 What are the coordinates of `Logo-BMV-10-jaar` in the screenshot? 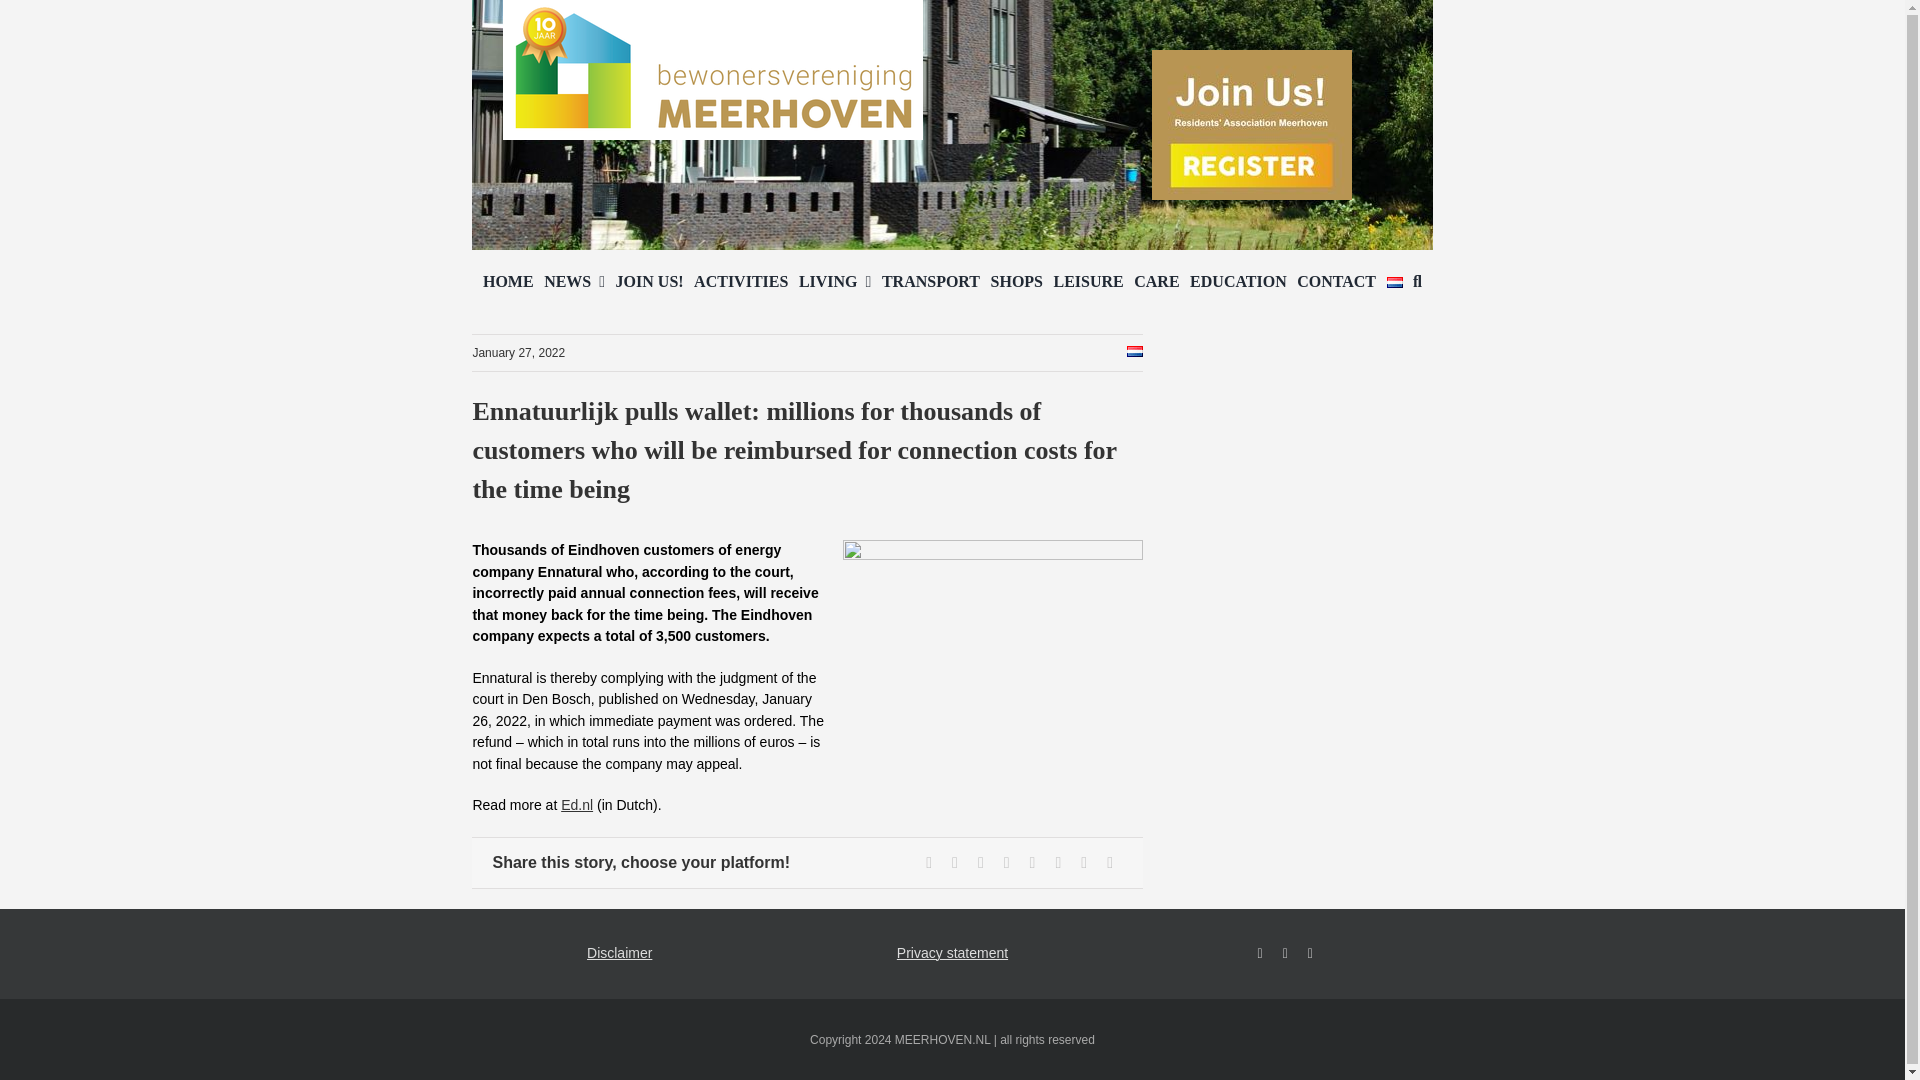 It's located at (713, 70).